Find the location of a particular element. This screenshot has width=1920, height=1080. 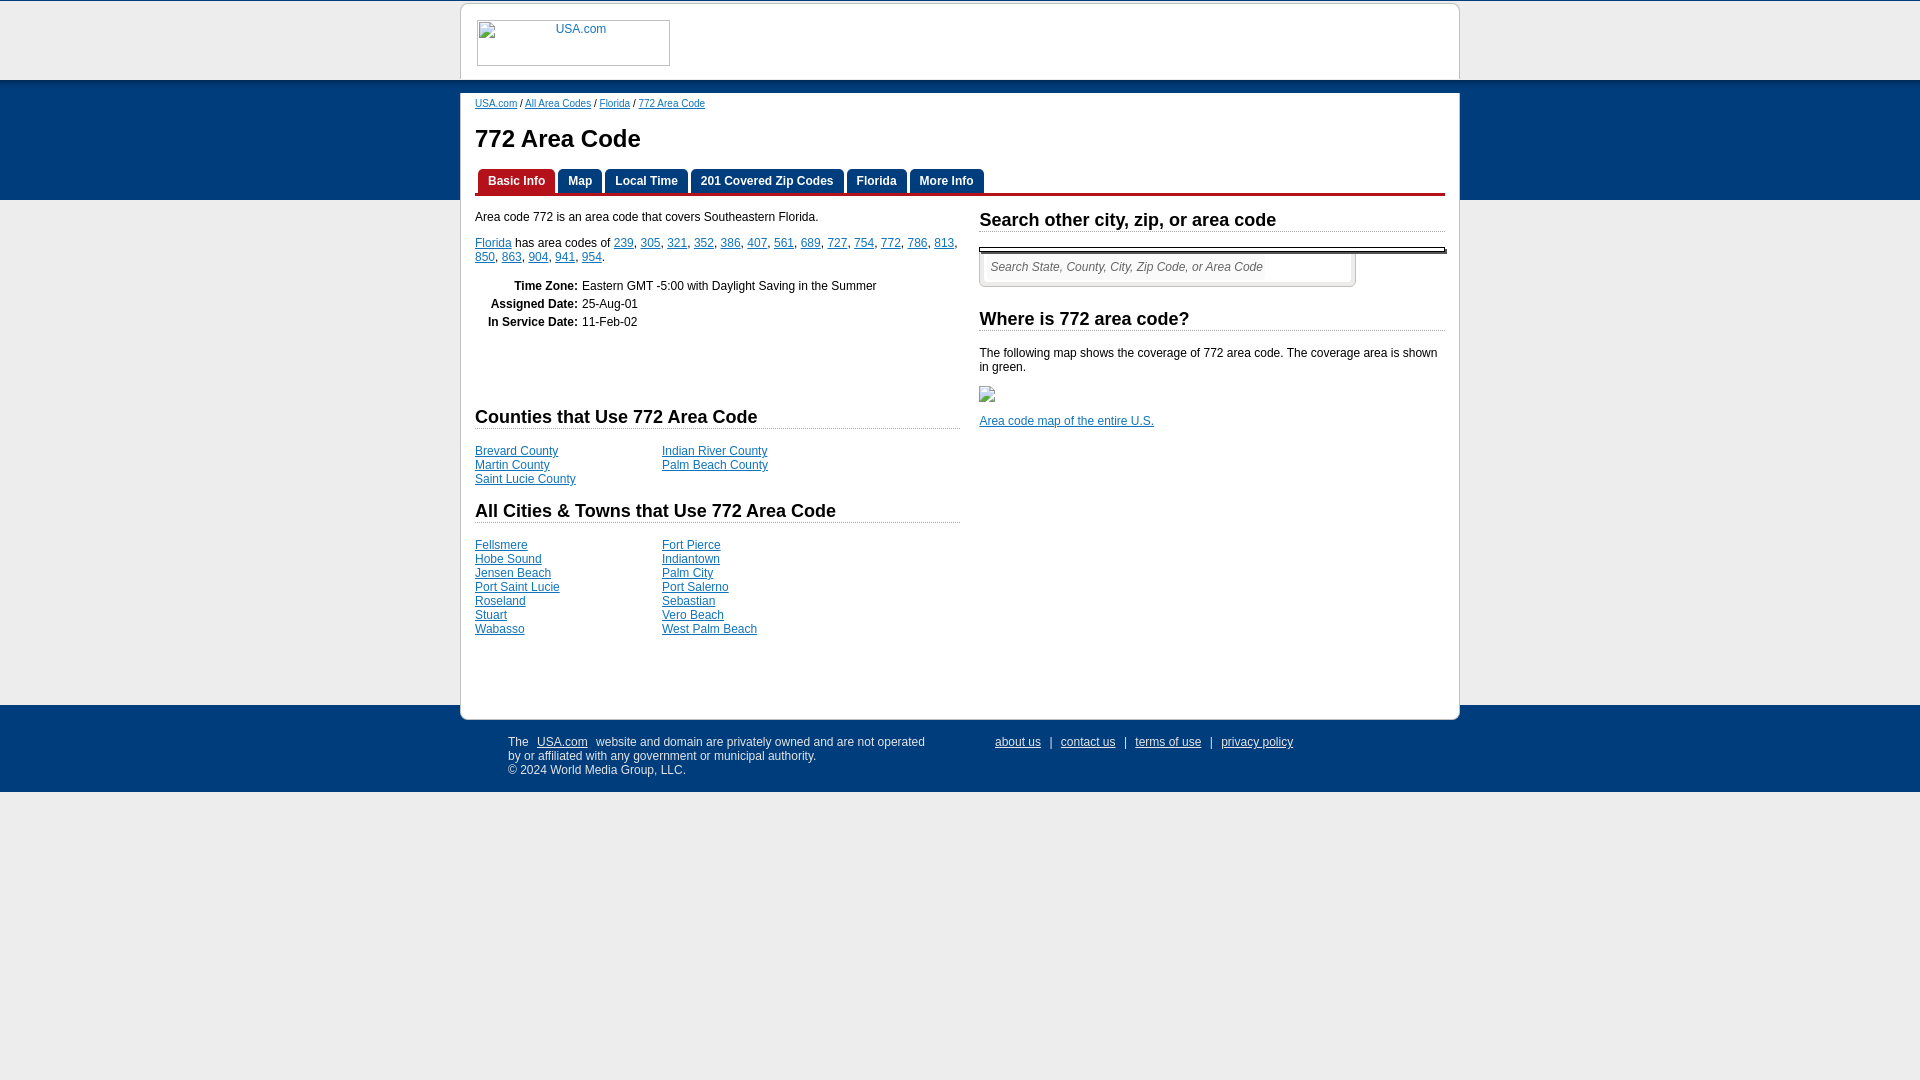

Jensen Beach is located at coordinates (512, 572).